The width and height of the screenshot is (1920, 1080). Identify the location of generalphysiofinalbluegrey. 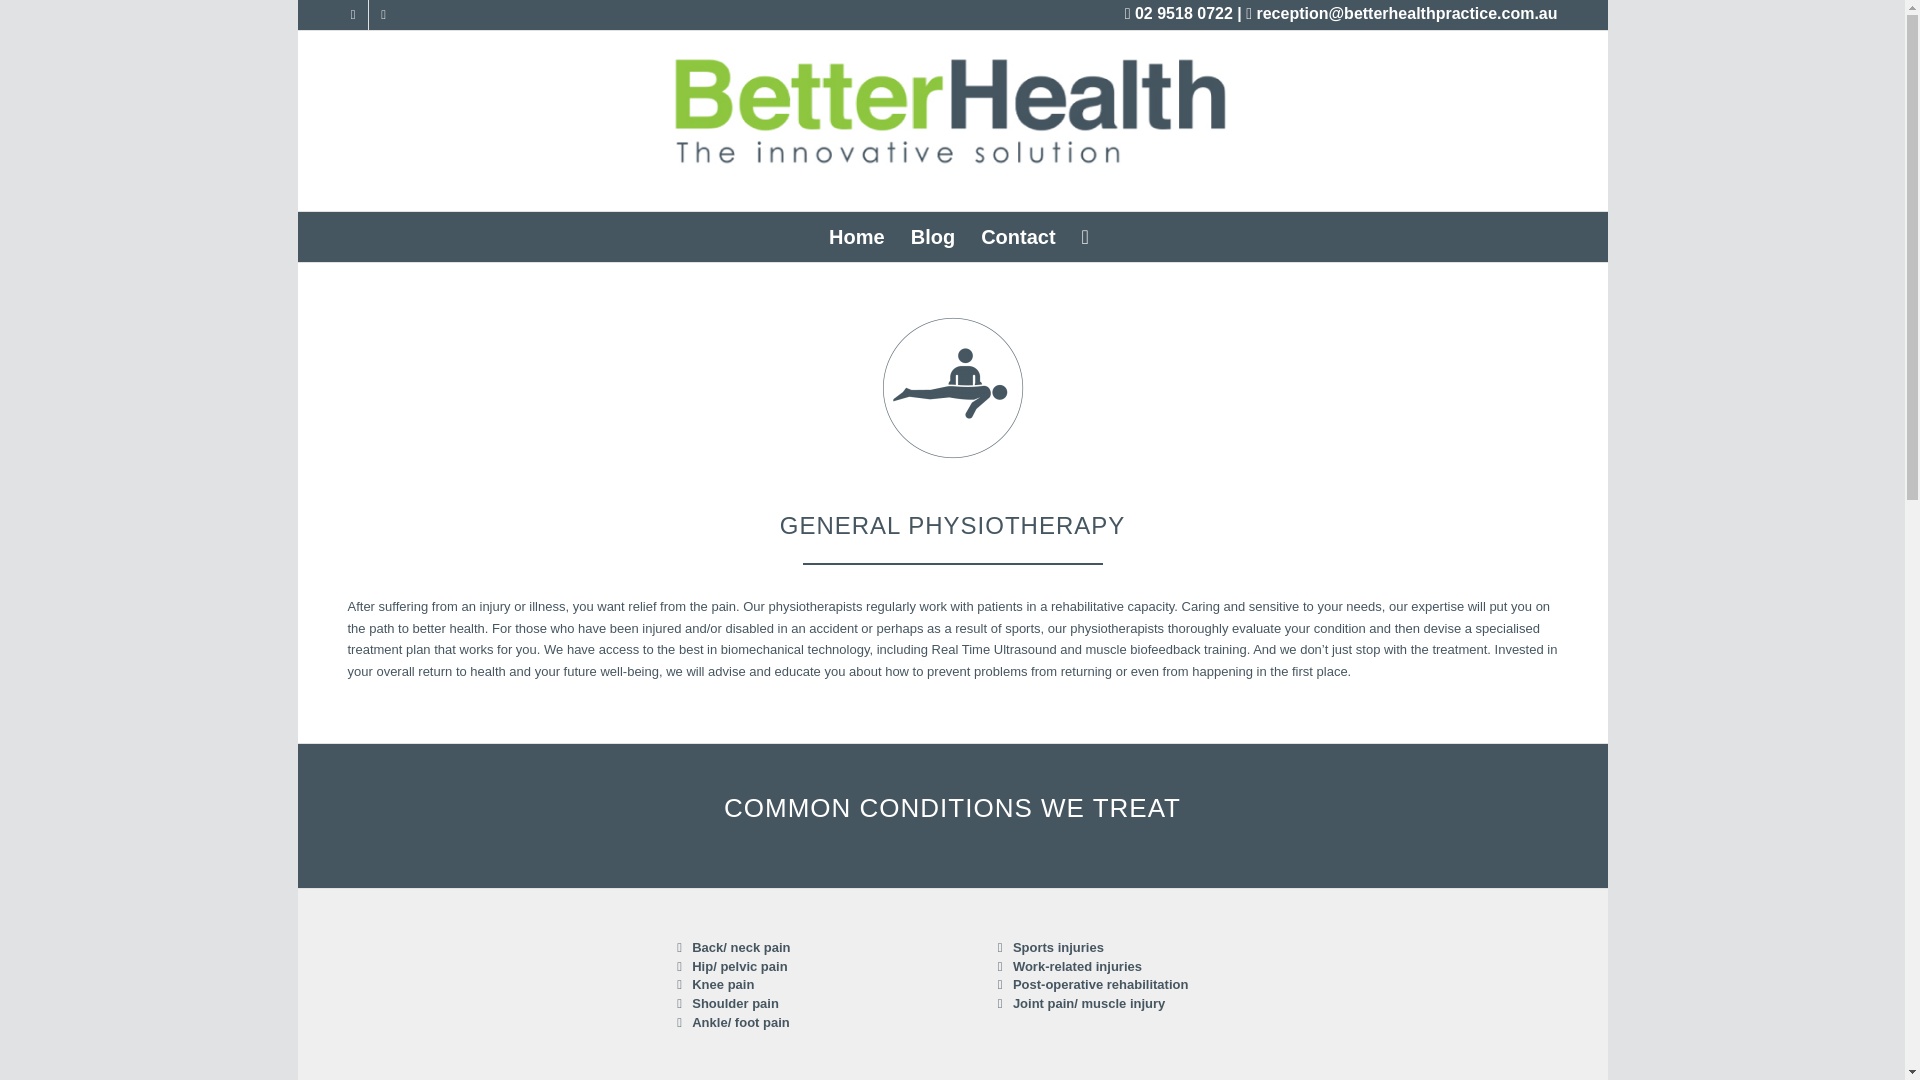
(952, 388).